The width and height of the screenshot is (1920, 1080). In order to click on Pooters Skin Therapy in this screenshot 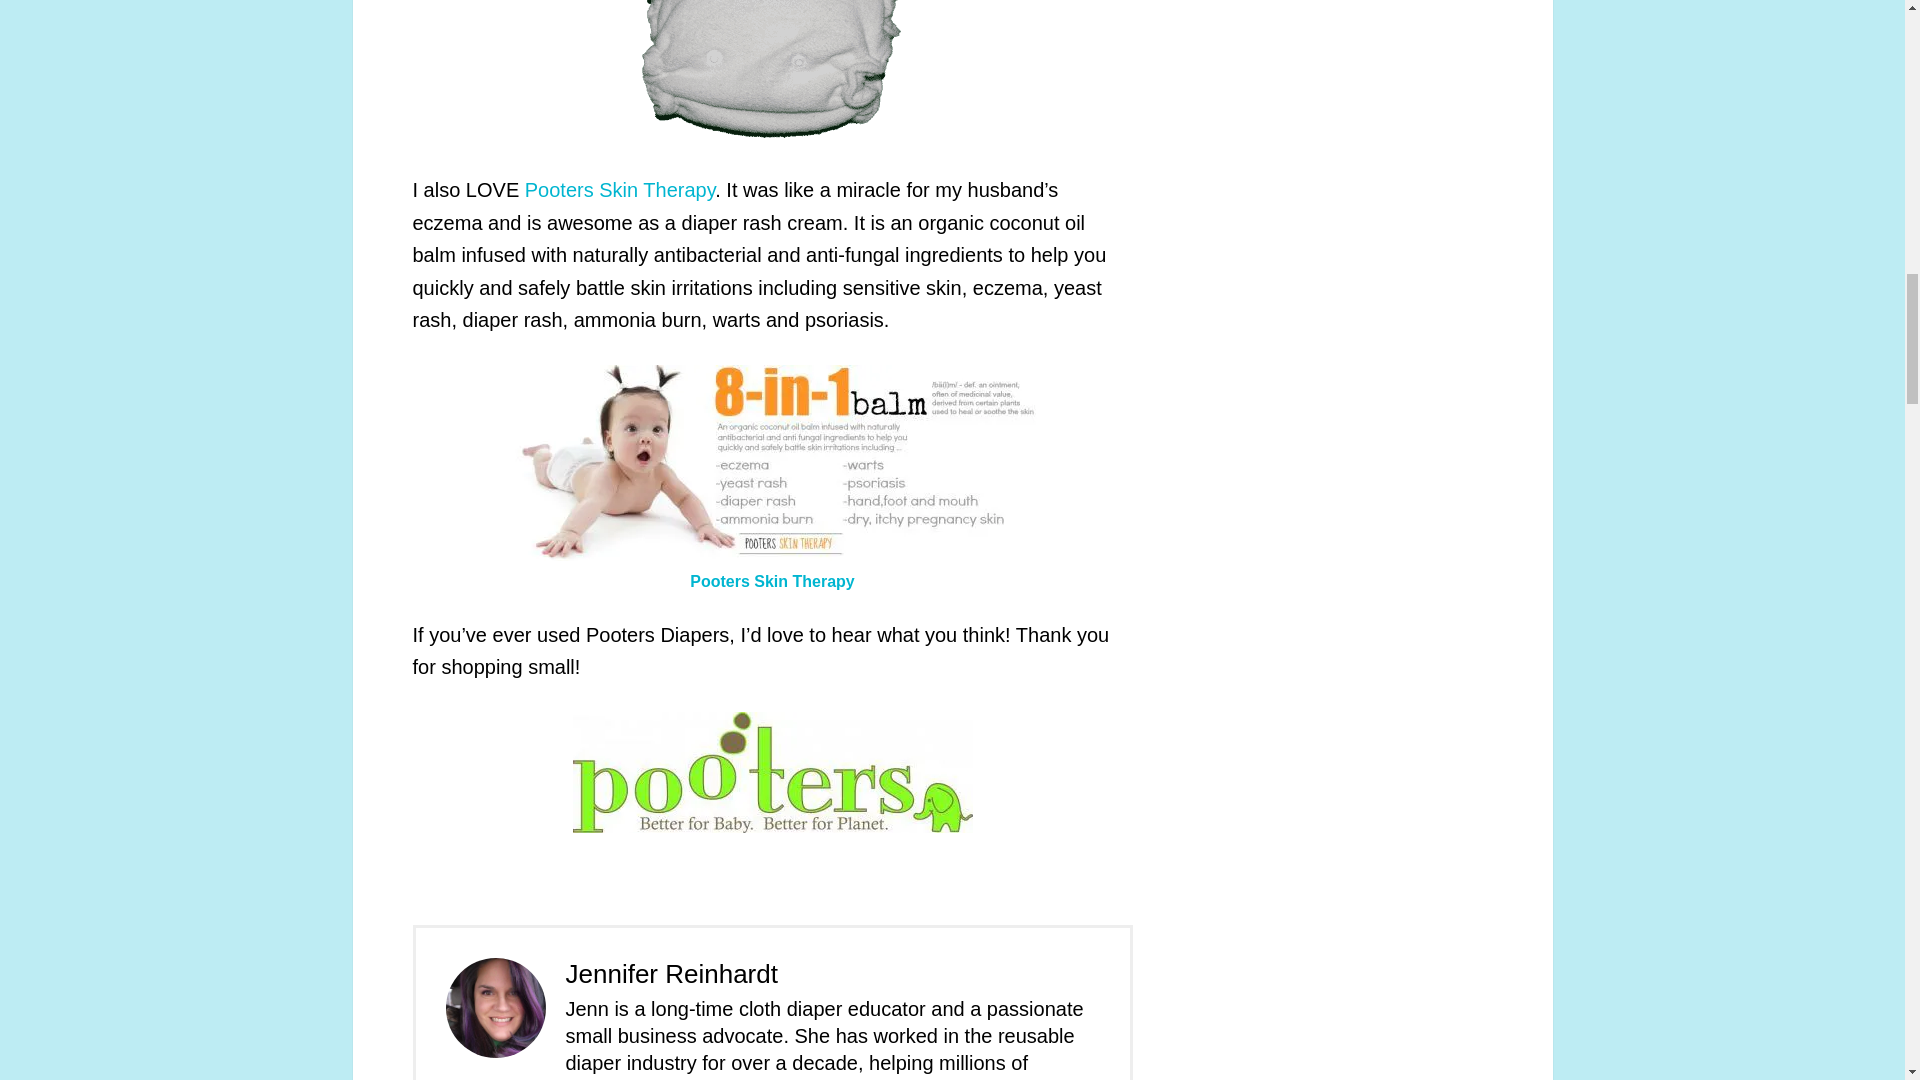, I will do `click(619, 190)`.